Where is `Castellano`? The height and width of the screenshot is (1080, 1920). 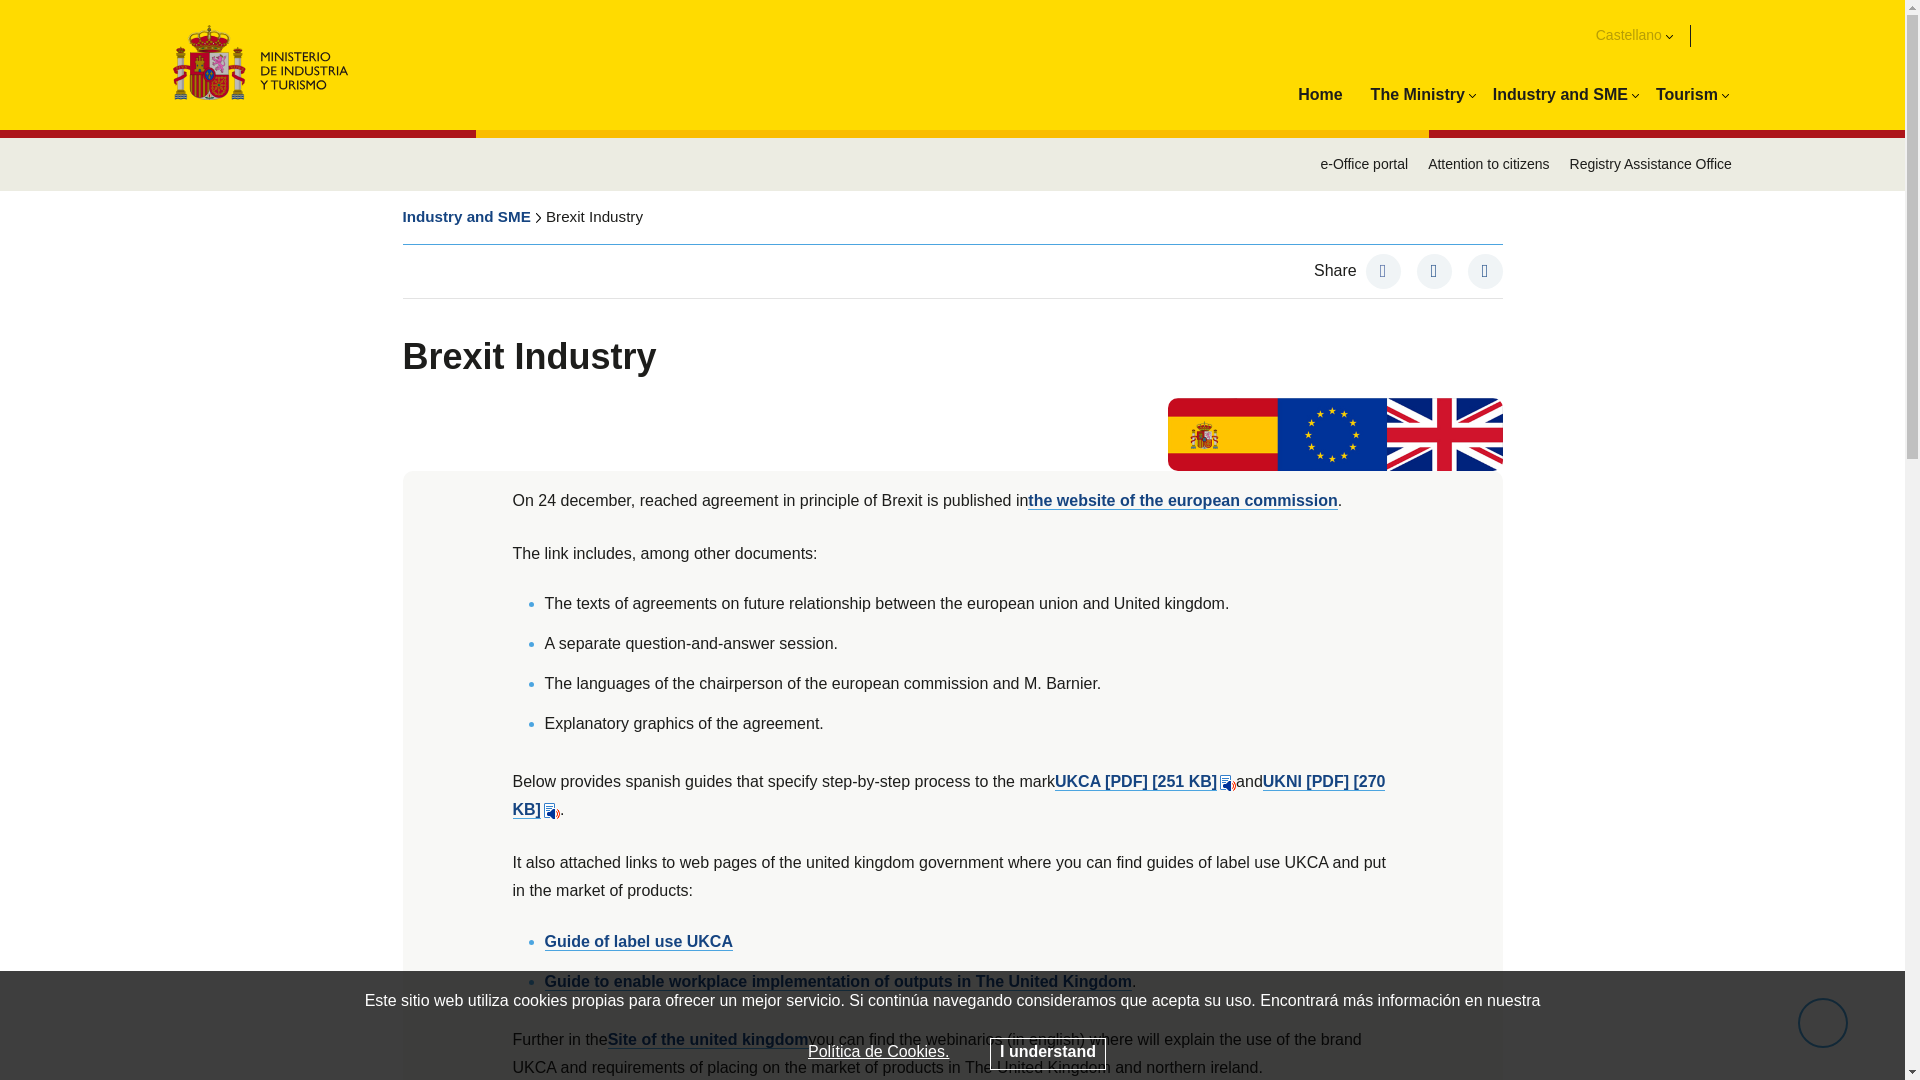
Castellano is located at coordinates (1643, 36).